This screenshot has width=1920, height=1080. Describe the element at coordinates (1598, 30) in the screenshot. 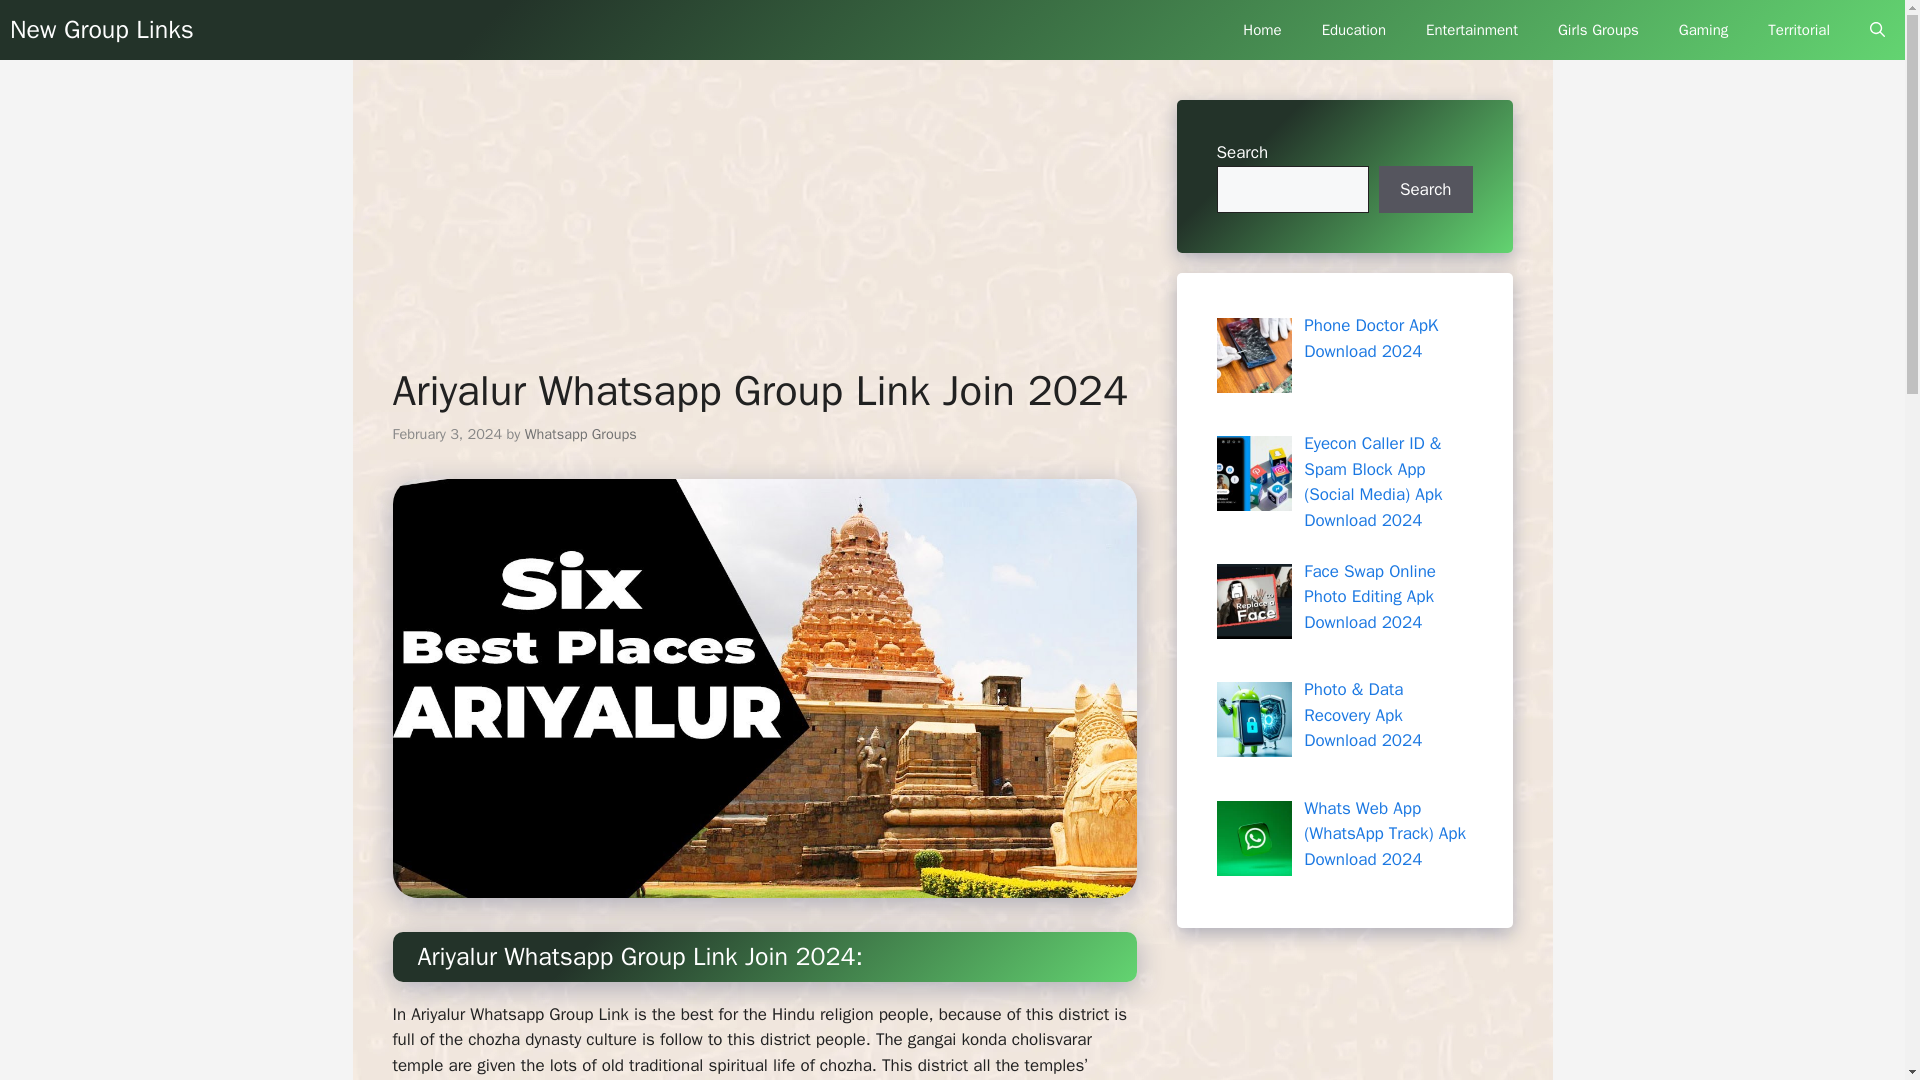

I see `Girls Groups` at that location.